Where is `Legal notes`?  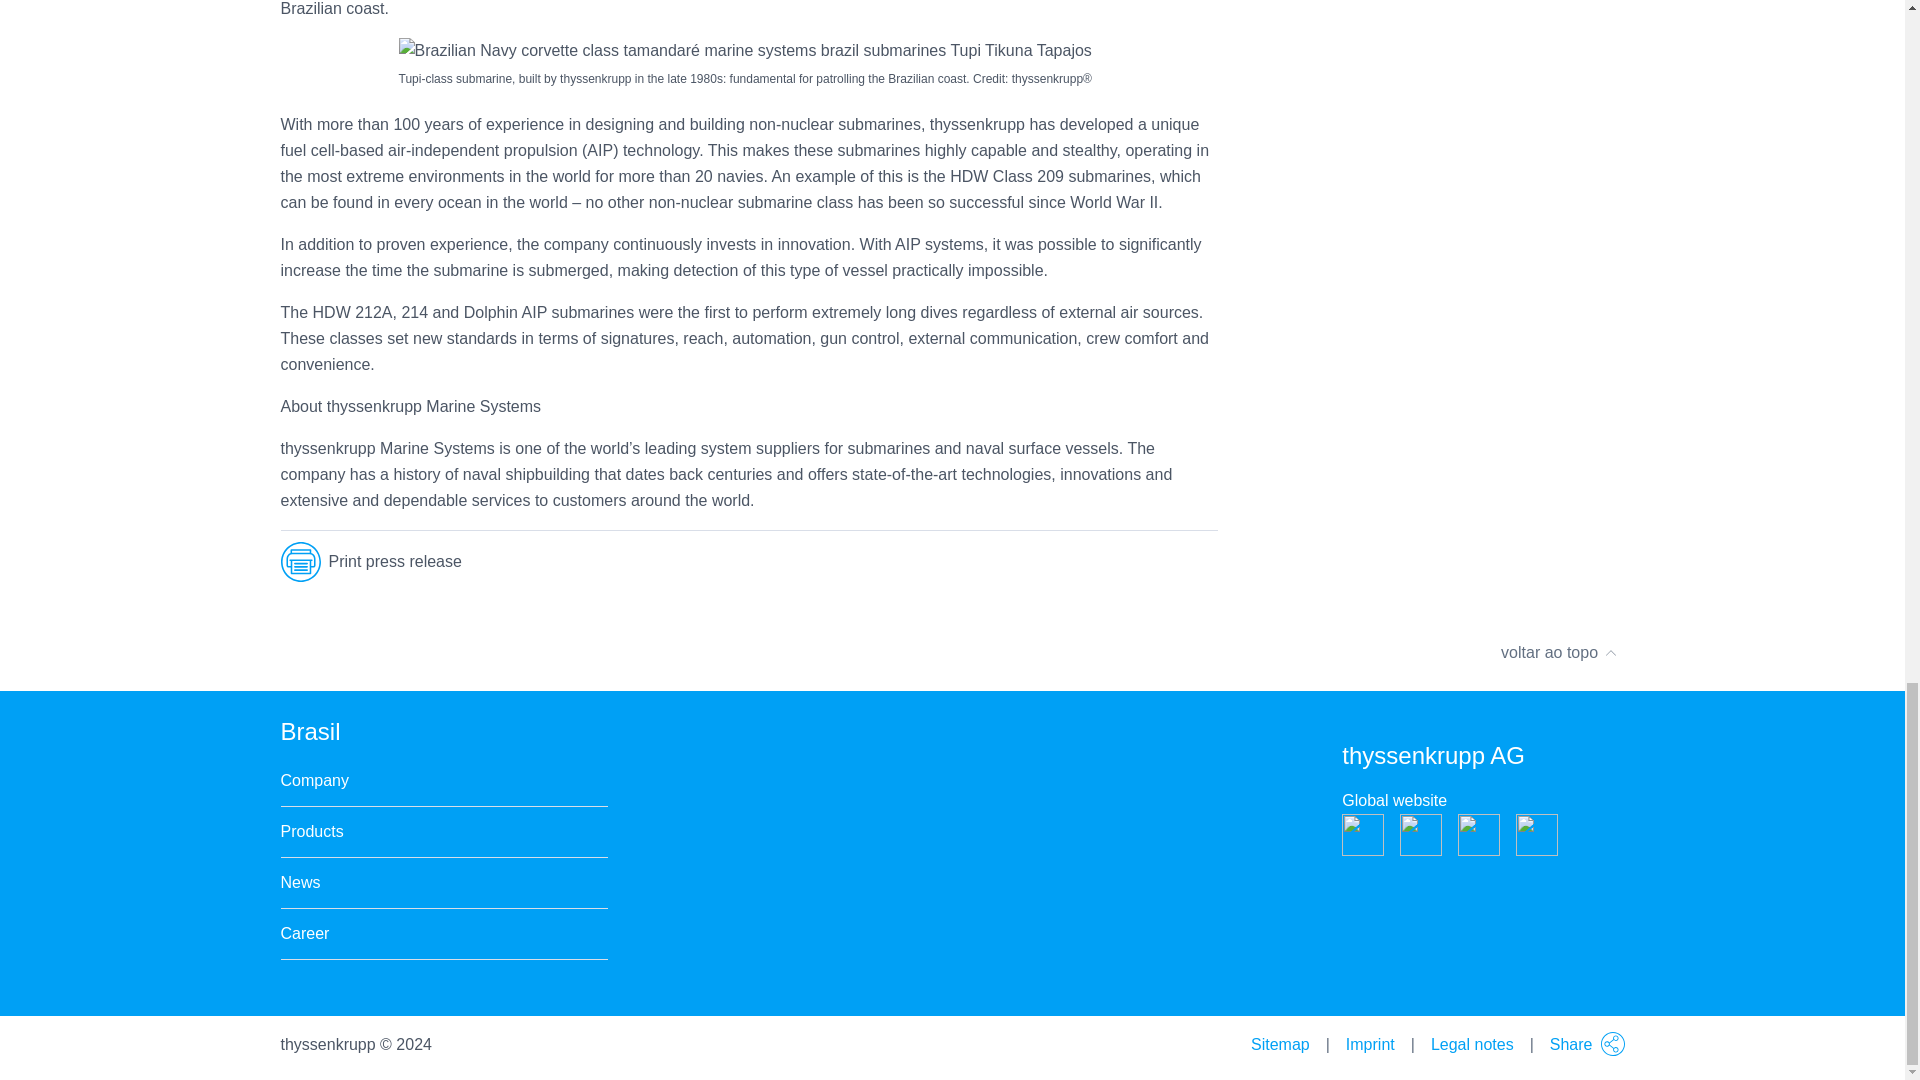
Legal notes is located at coordinates (1472, 1045).